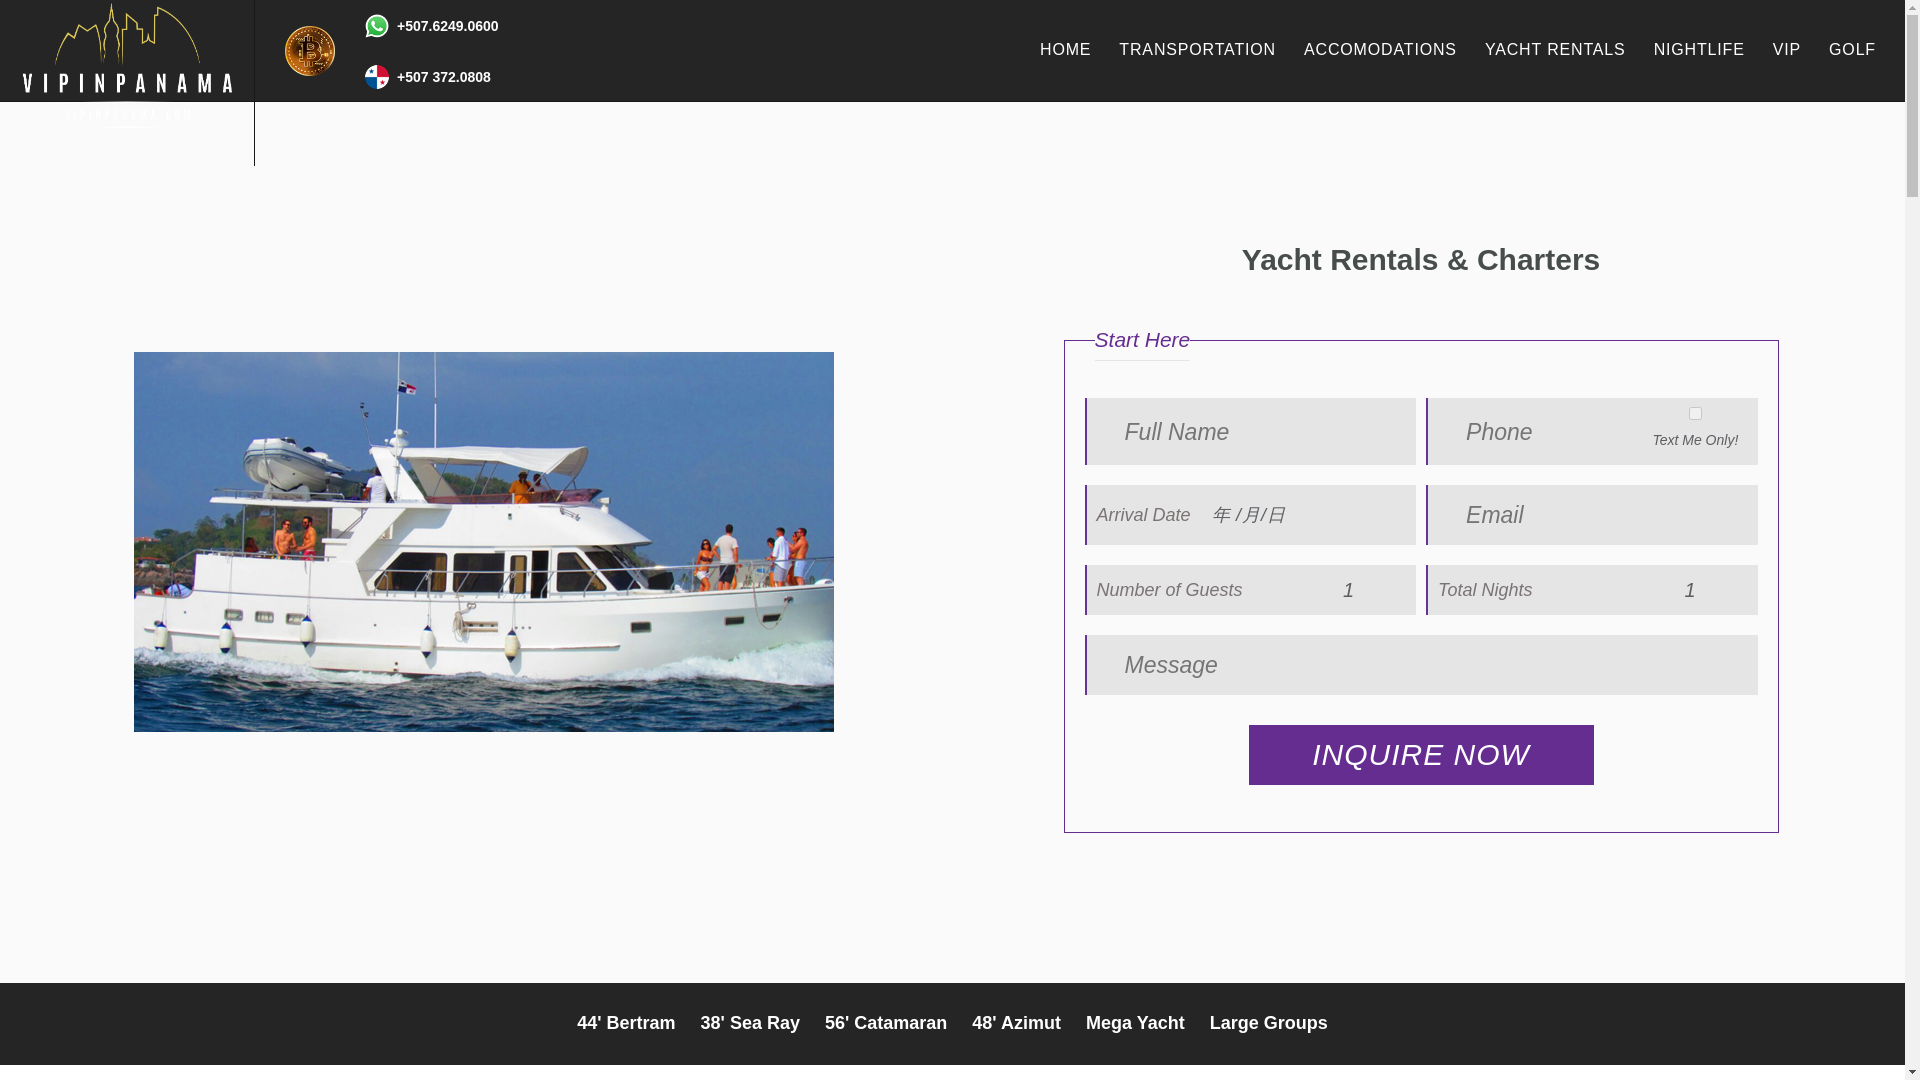  Describe the element at coordinates (1695, 414) in the screenshot. I see `on` at that location.